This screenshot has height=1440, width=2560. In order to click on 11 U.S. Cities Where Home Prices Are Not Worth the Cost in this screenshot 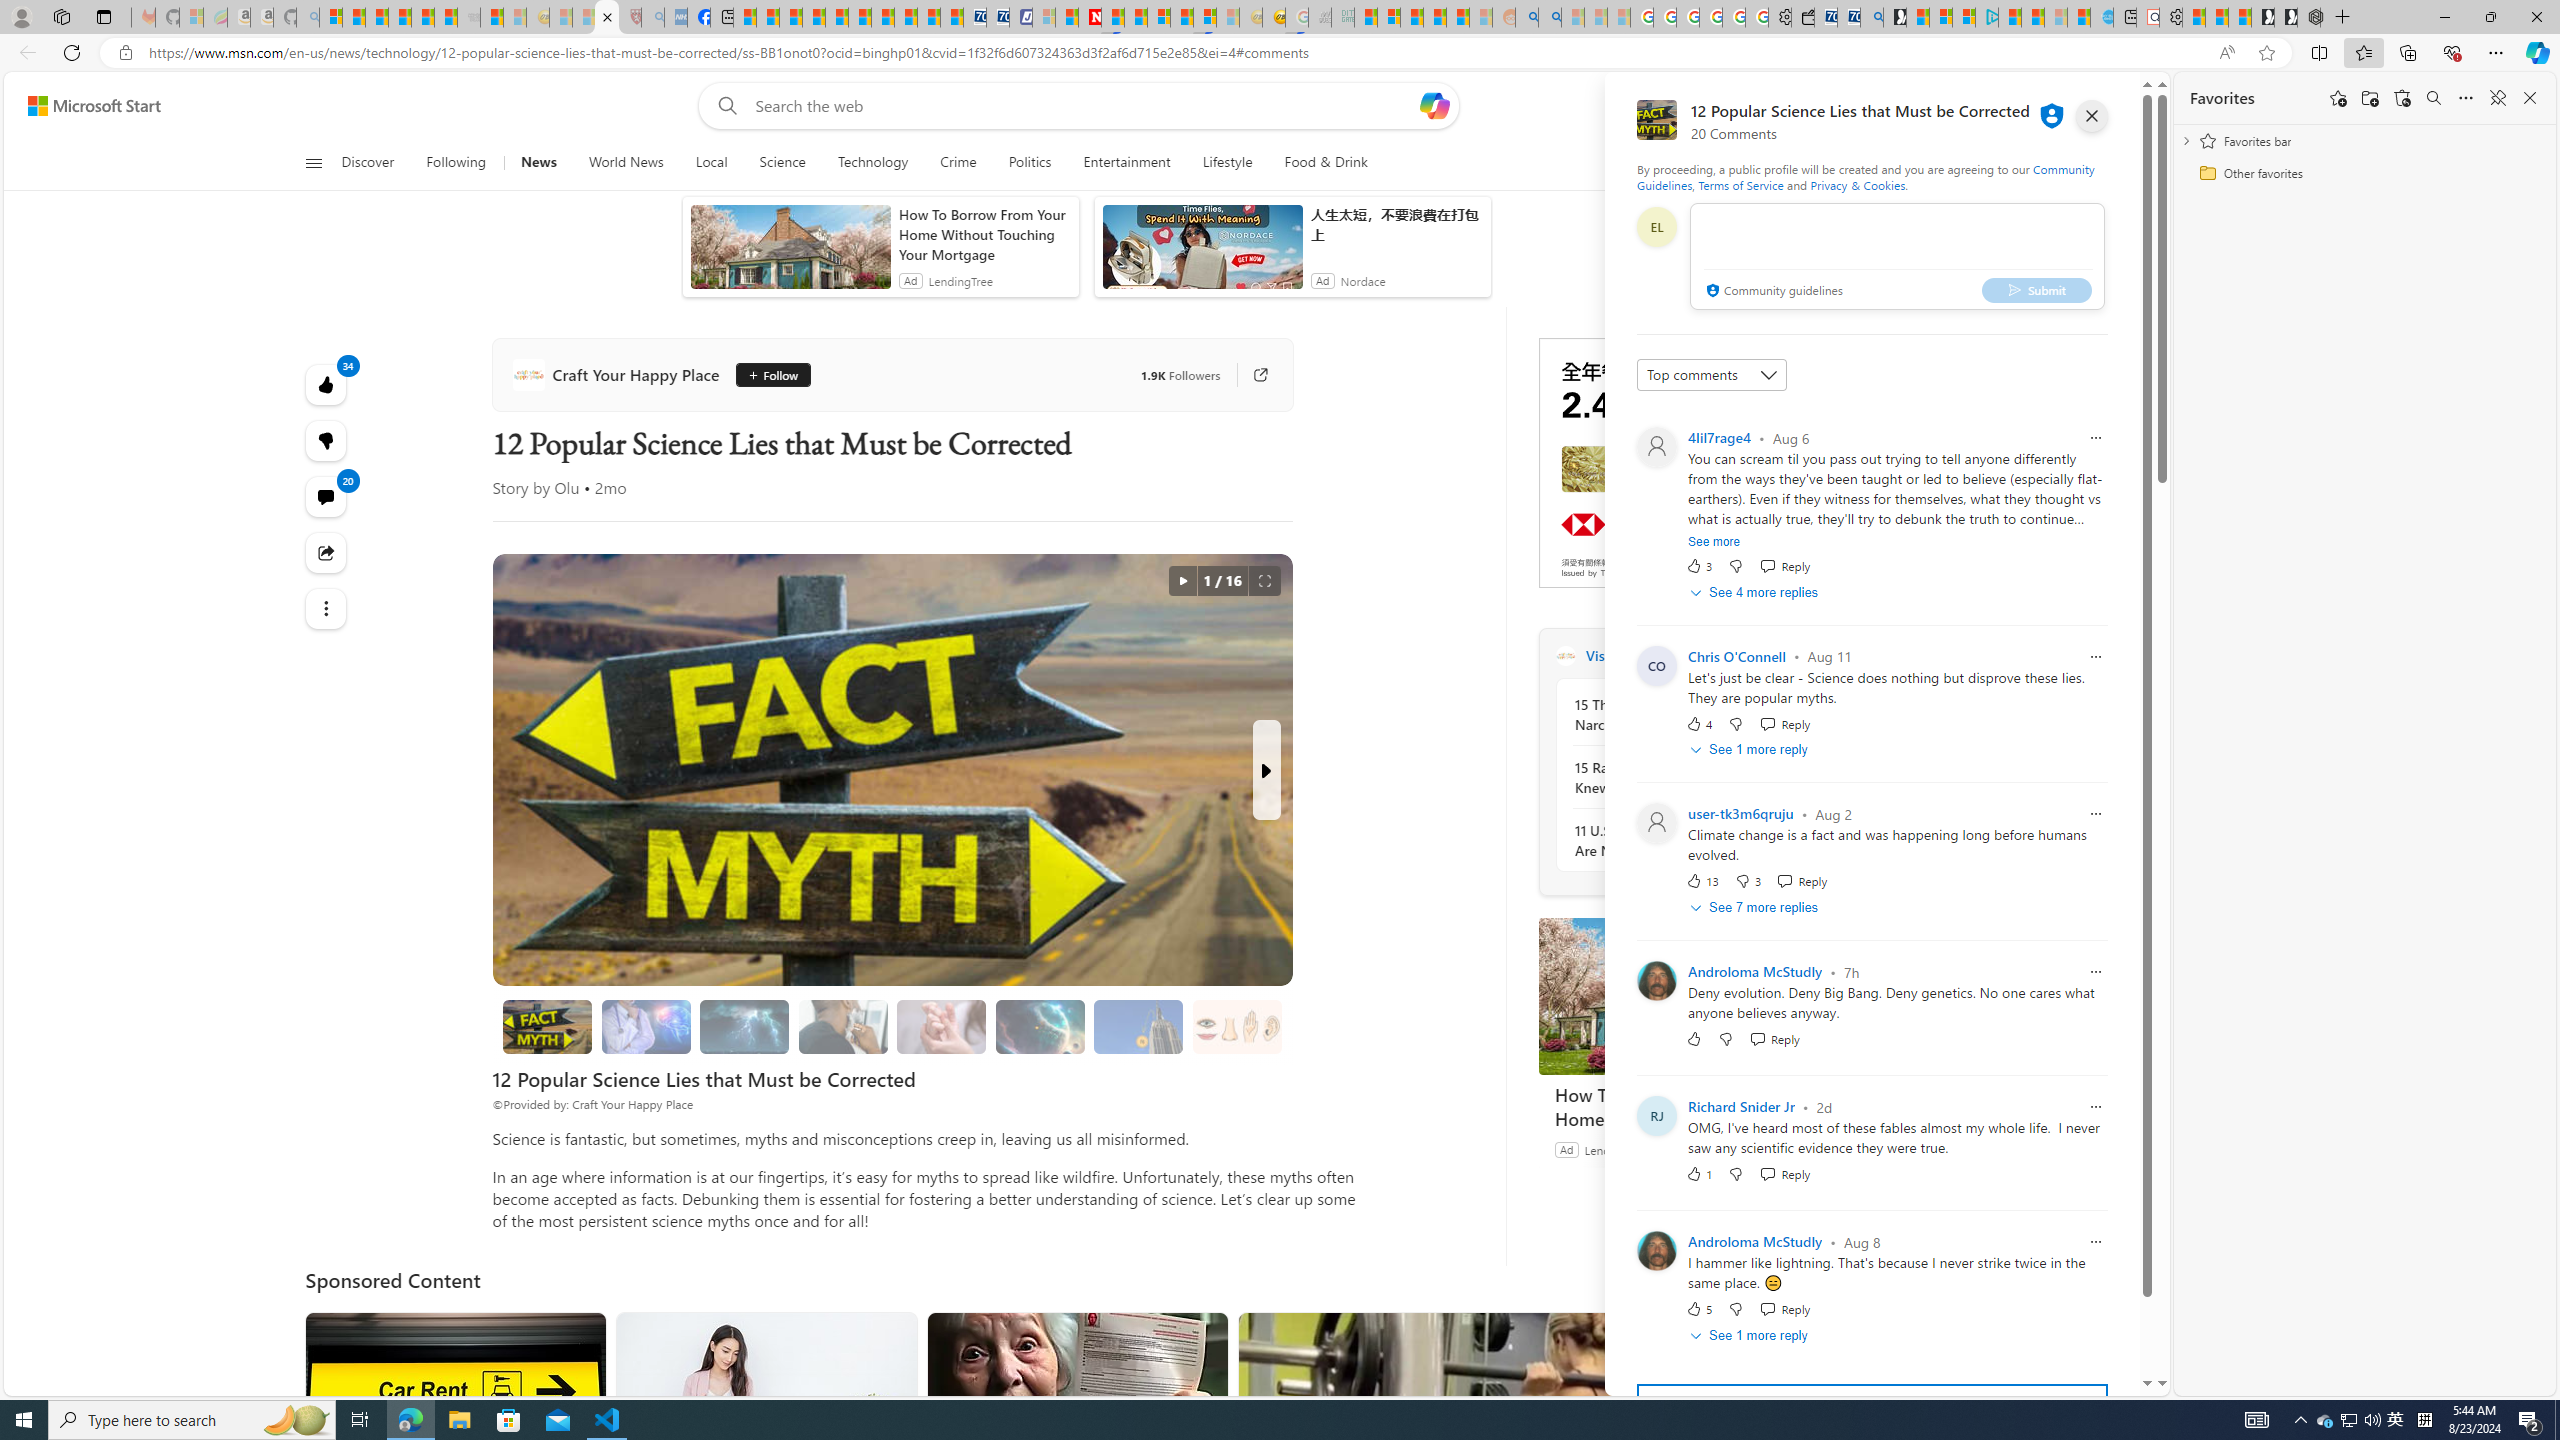, I will do `click(1683, 840)`.